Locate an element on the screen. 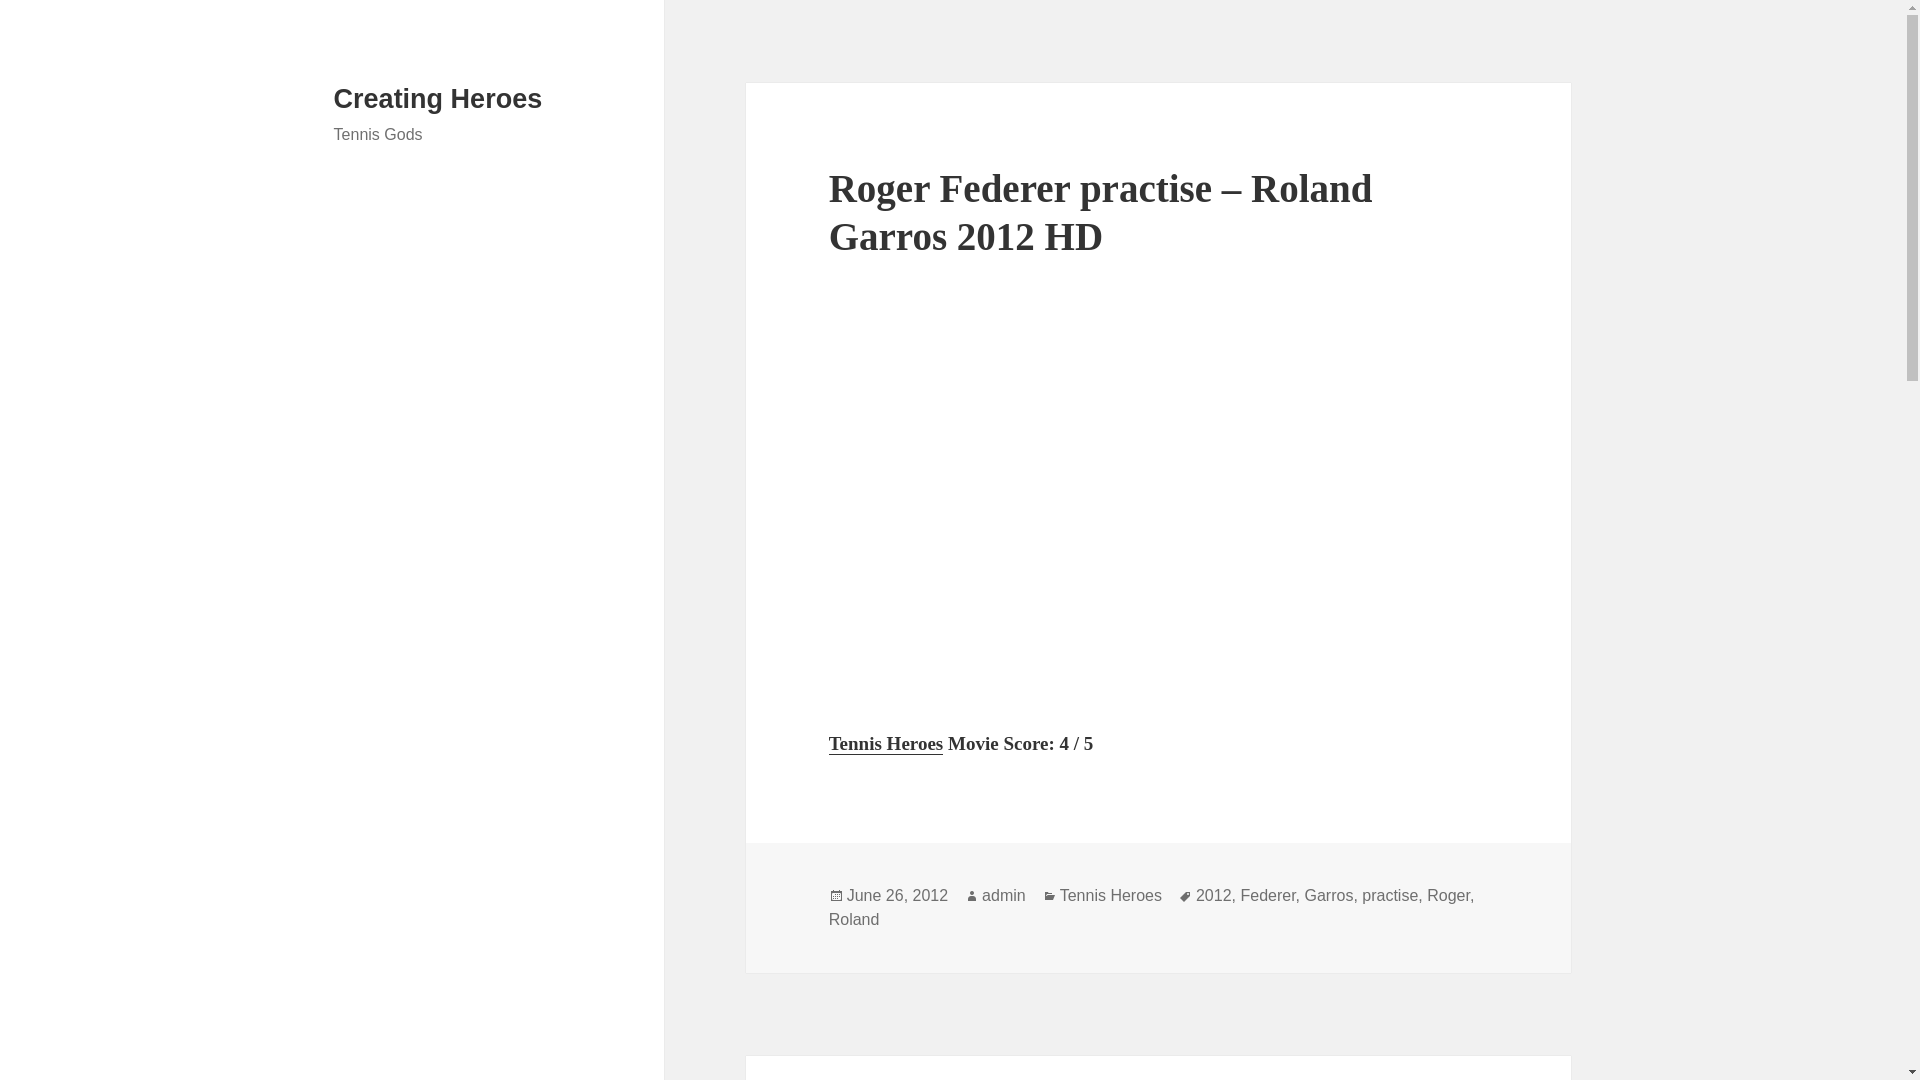 The width and height of the screenshot is (1920, 1080). Tennis Heroes is located at coordinates (1110, 896).